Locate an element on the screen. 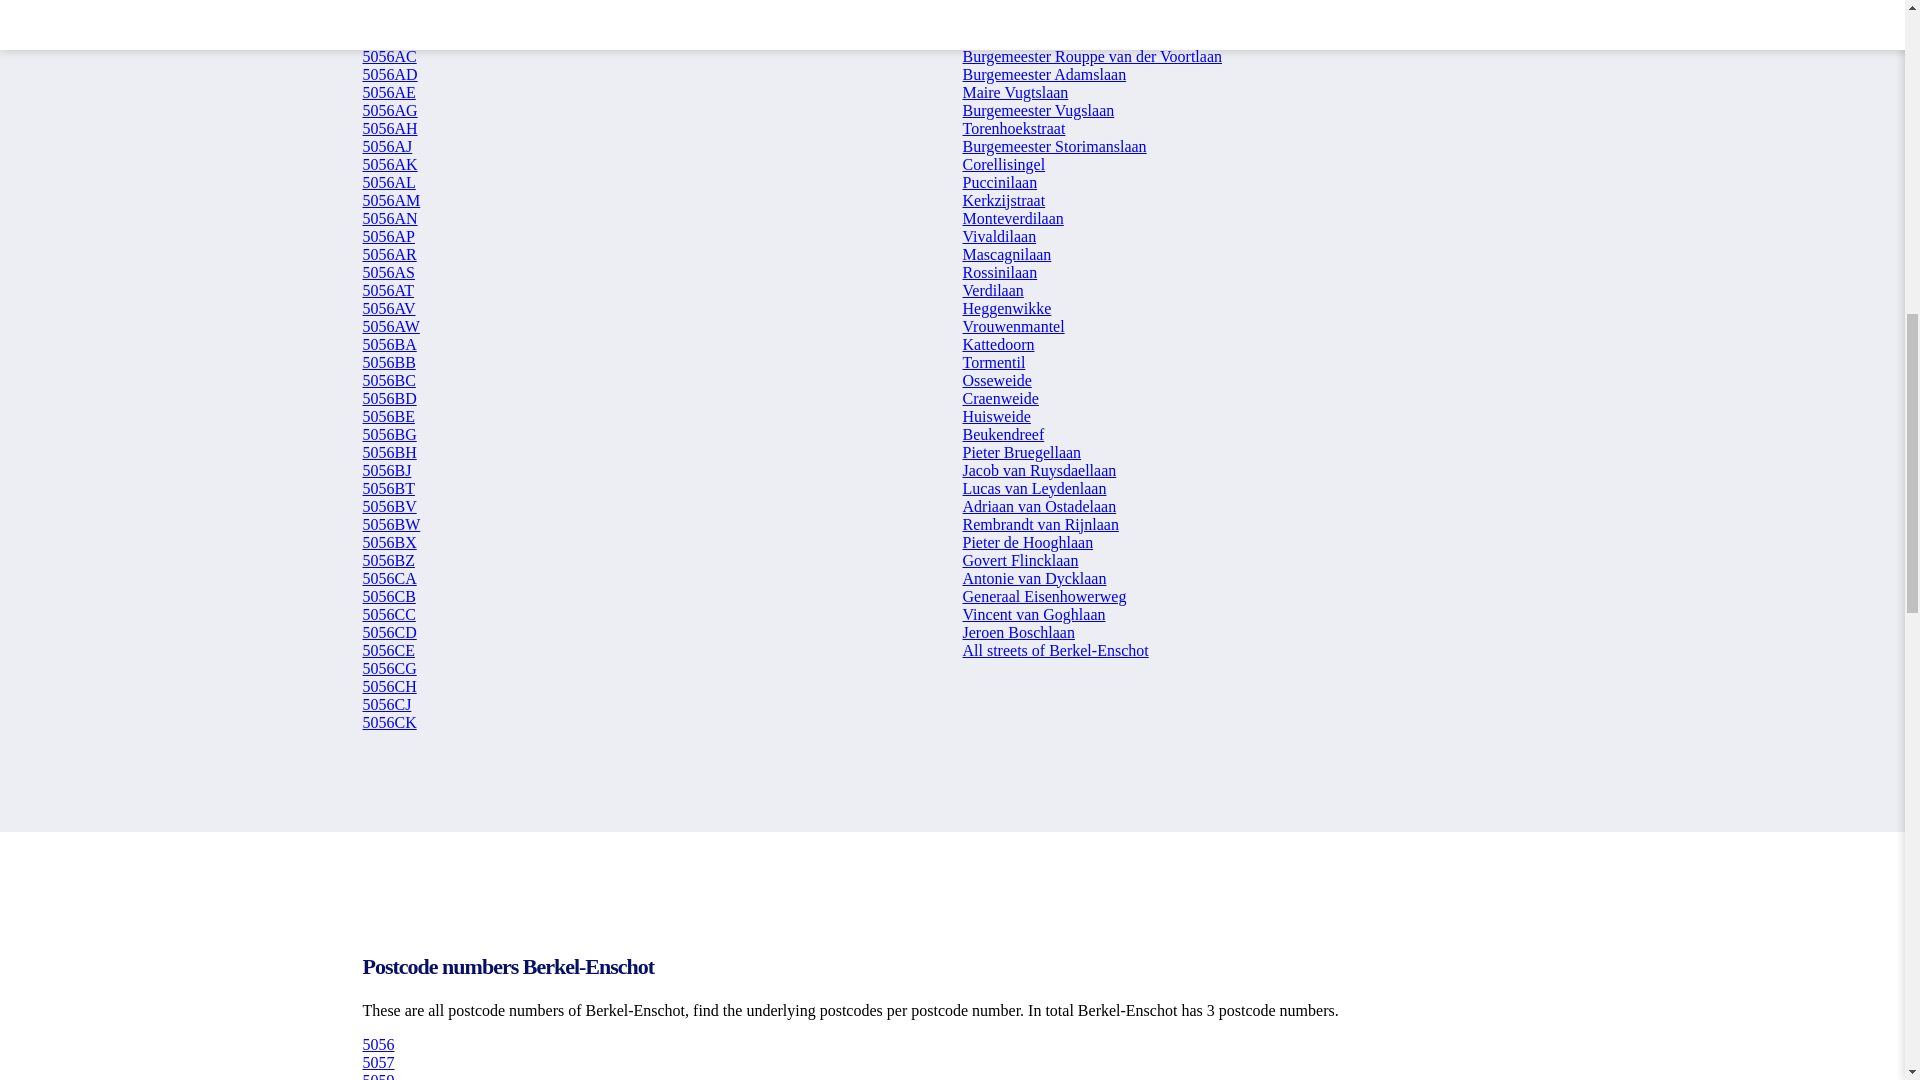 This screenshot has width=1920, height=1080. 5056AT is located at coordinates (388, 290).